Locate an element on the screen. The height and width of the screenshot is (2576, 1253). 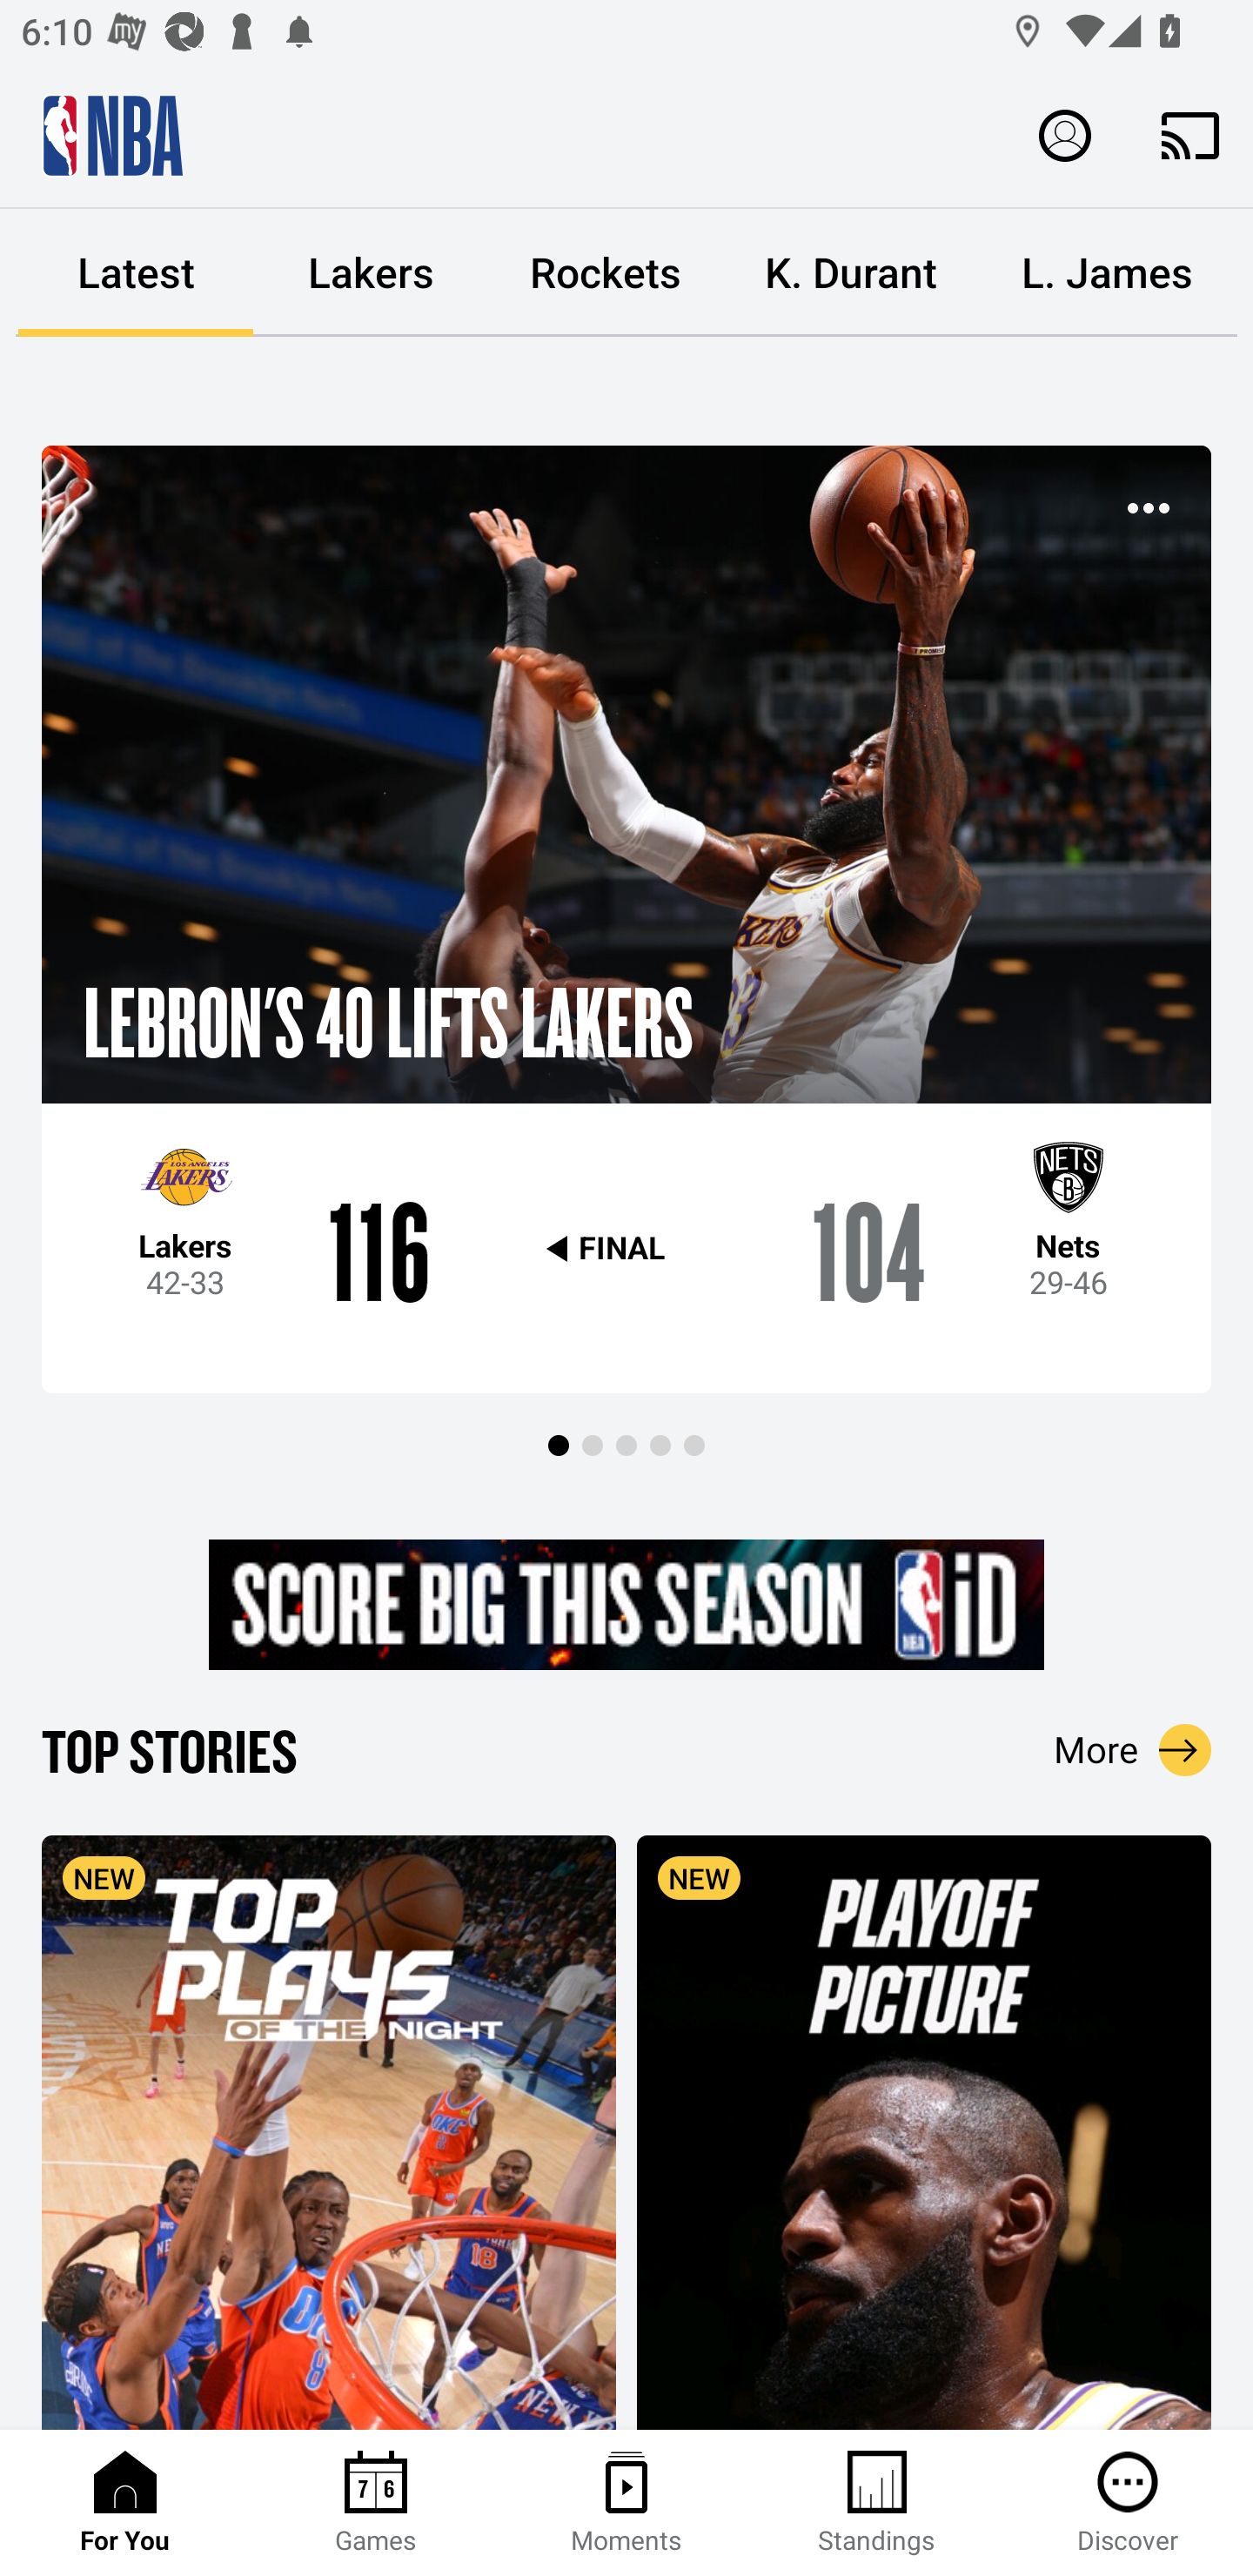
Profile is located at coordinates (1065, 134).